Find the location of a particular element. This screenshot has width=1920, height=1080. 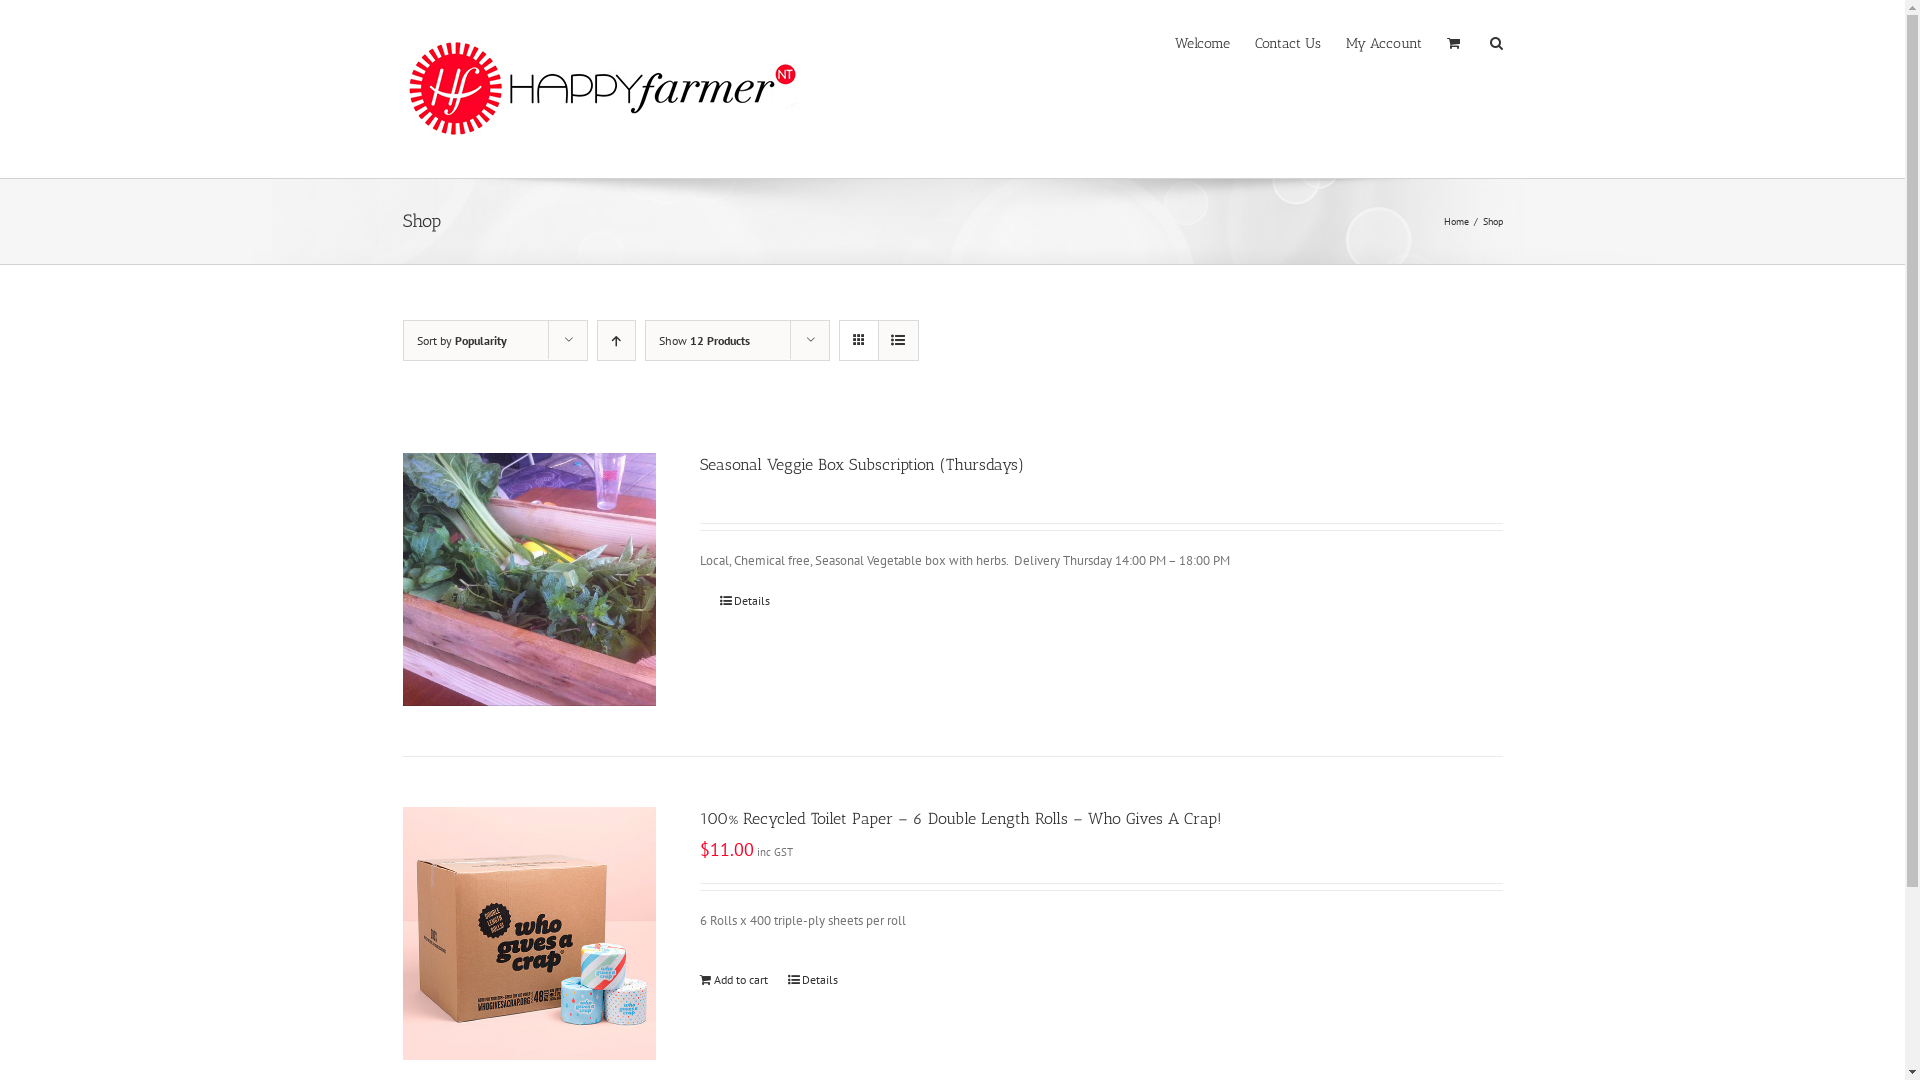

Sort by Popularity is located at coordinates (461, 340).